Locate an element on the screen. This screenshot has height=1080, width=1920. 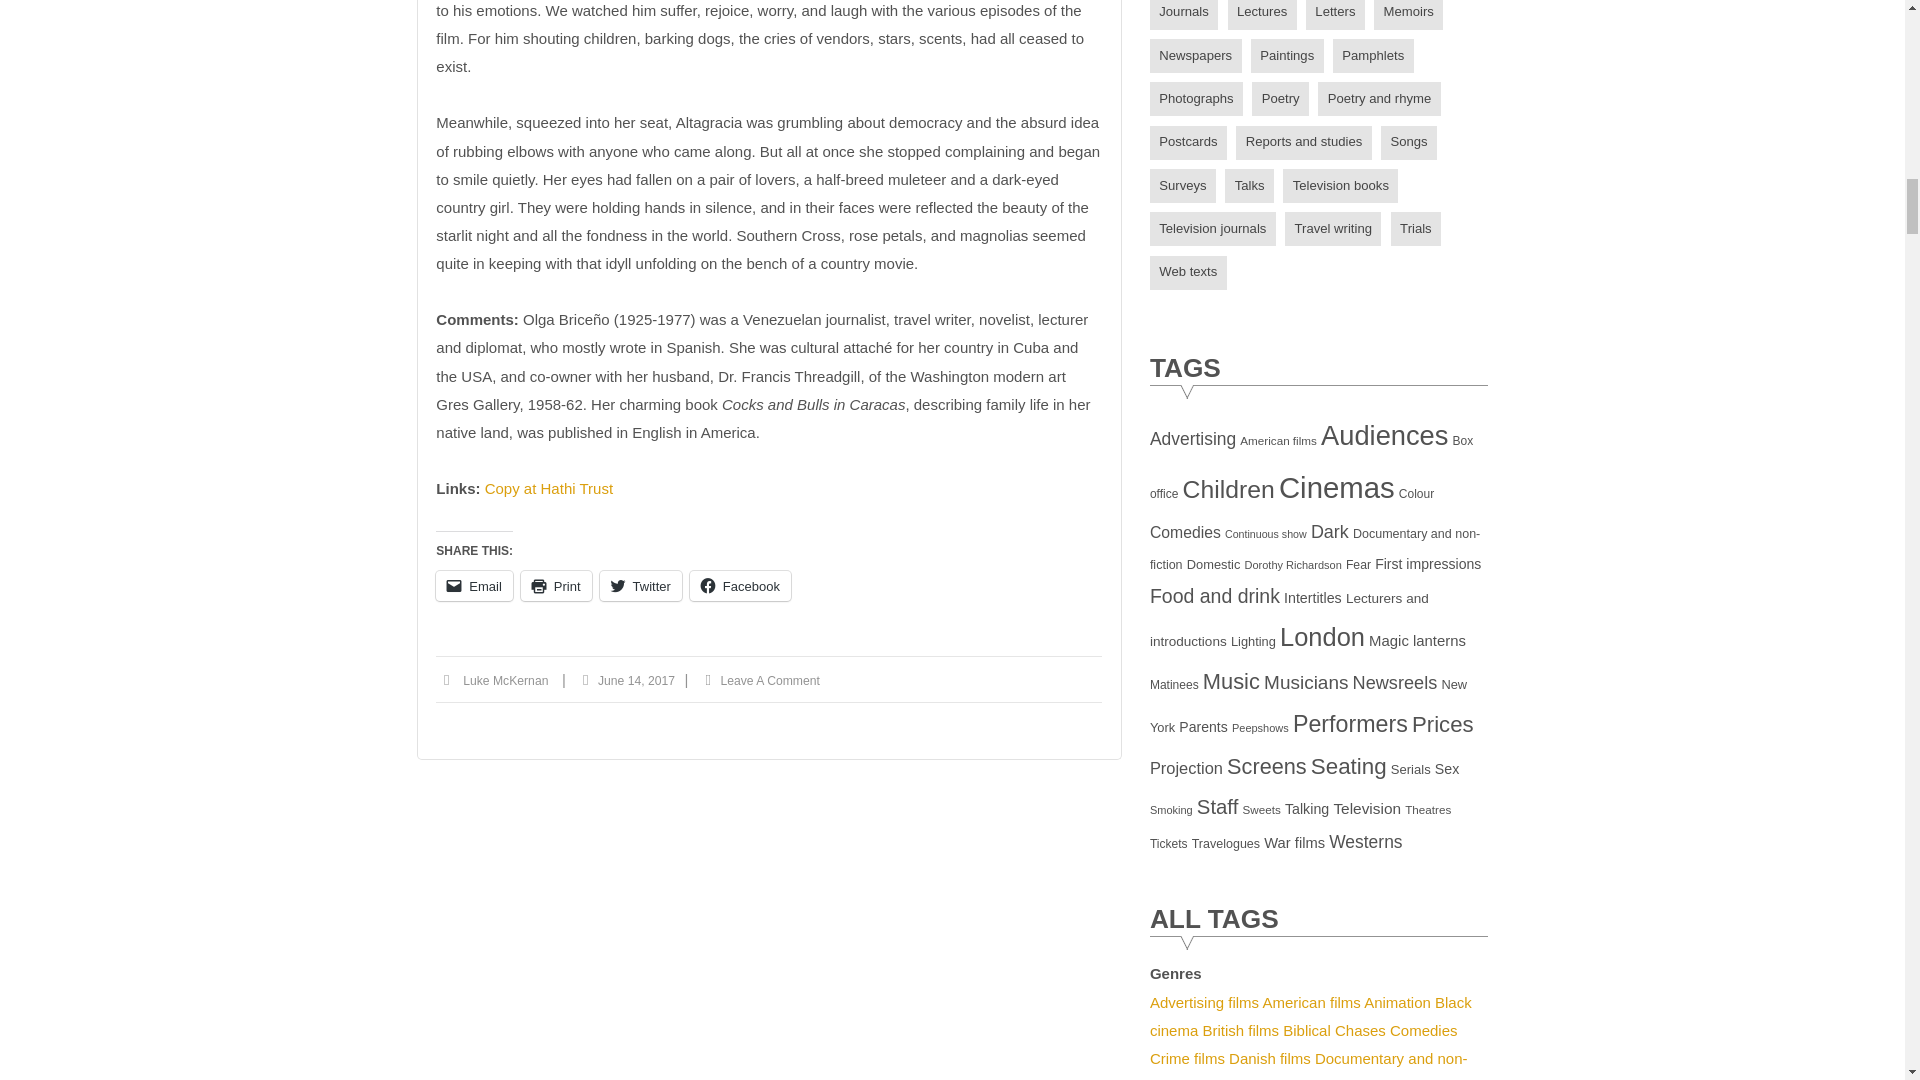
Facebook is located at coordinates (740, 586).